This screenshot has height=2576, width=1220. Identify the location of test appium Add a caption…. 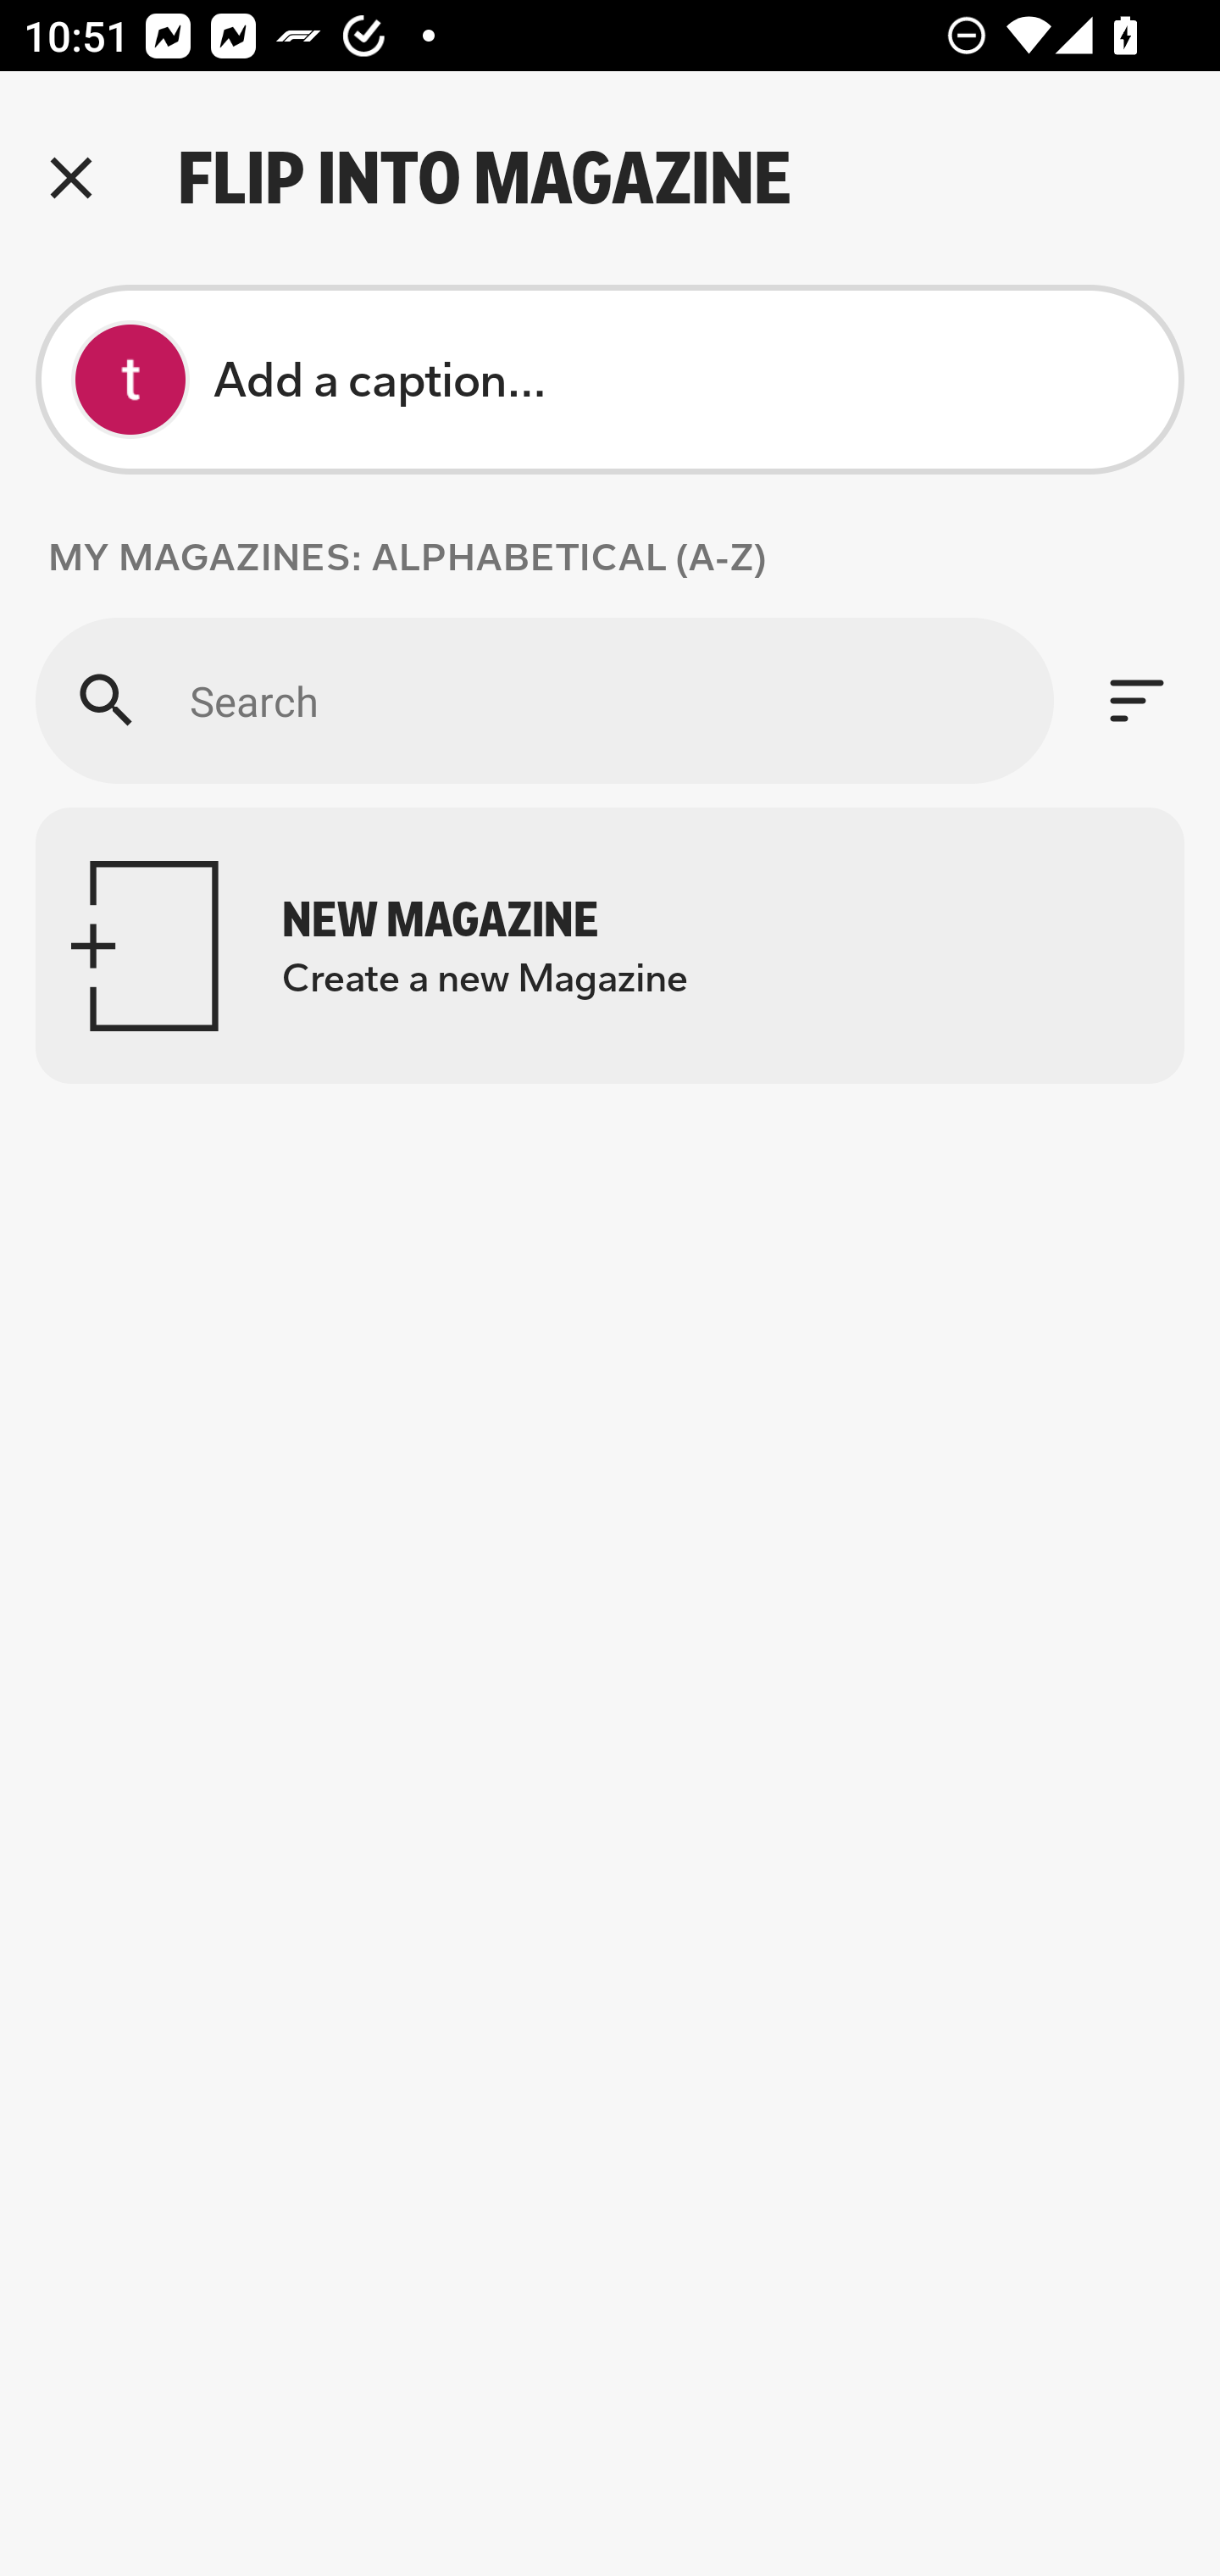
(610, 380).